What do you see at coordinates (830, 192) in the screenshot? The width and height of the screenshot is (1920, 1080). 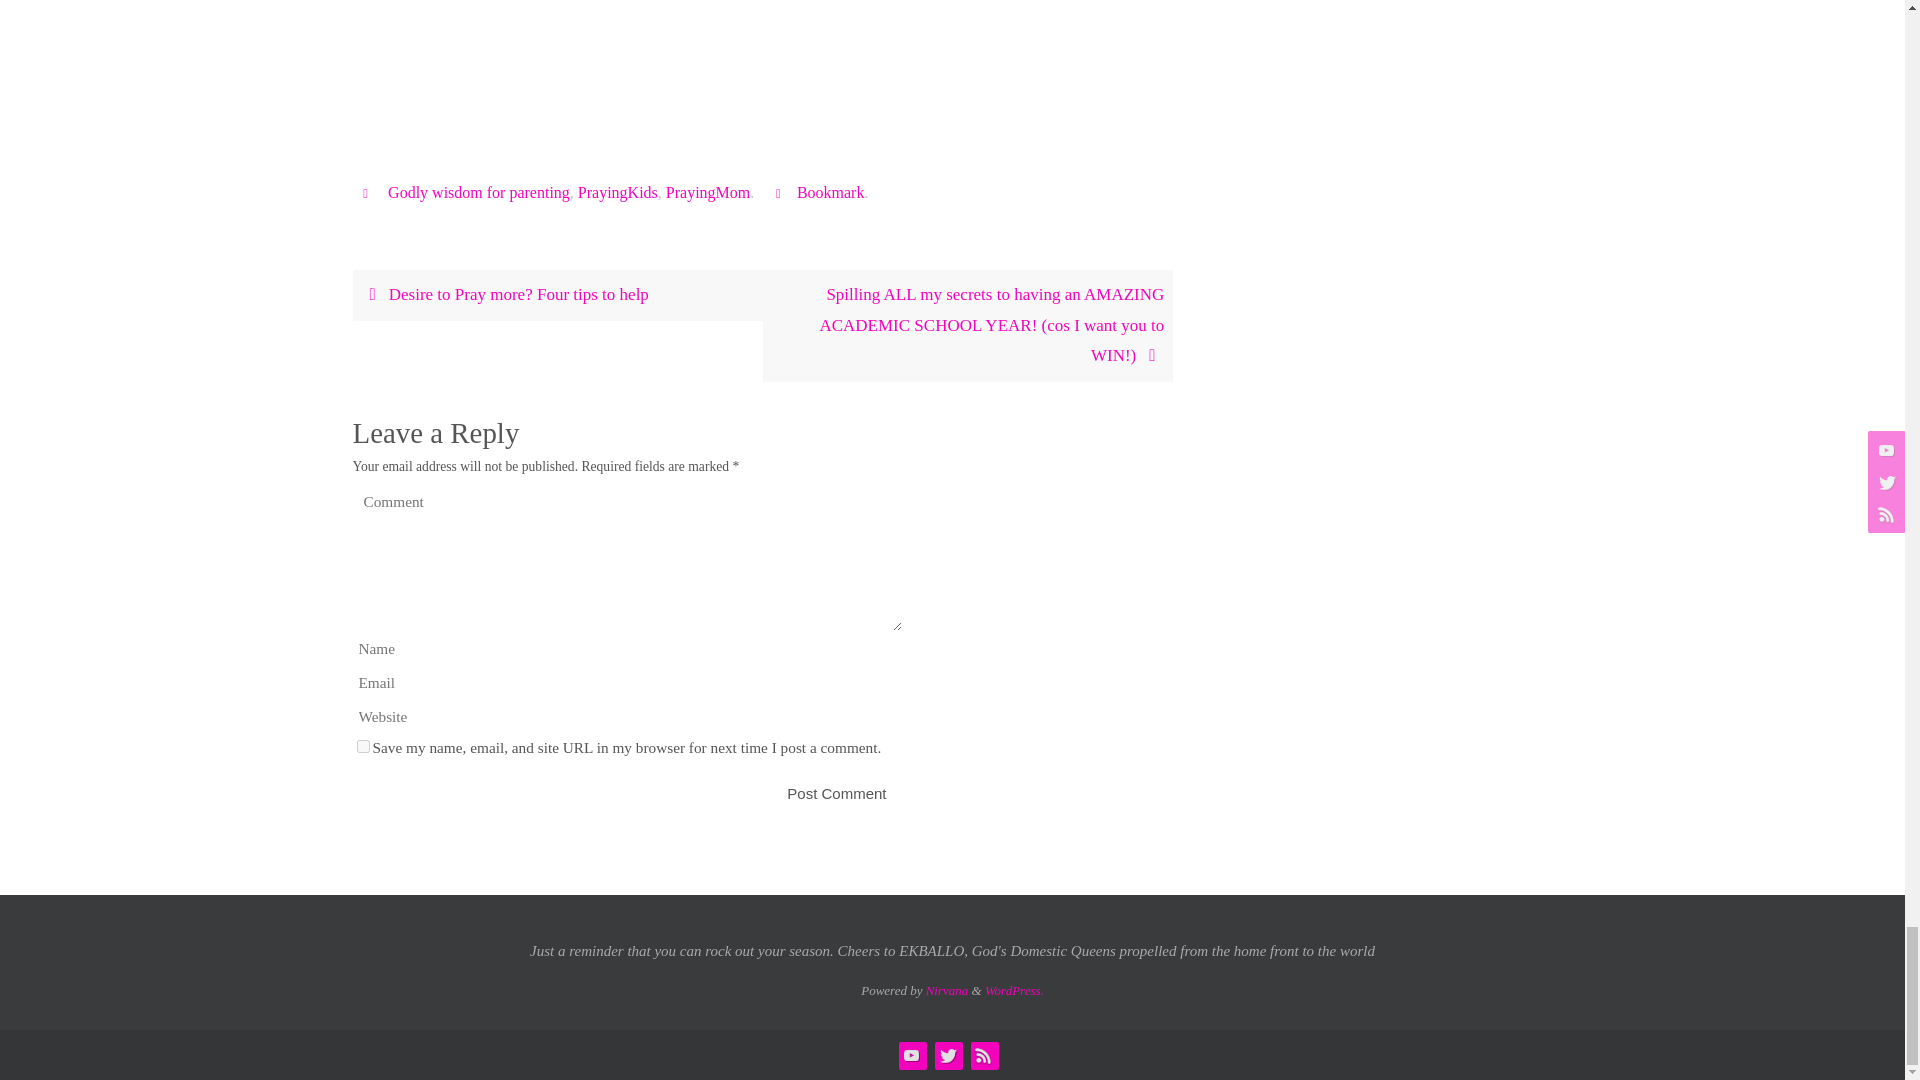 I see `Bookmark` at bounding box center [830, 192].